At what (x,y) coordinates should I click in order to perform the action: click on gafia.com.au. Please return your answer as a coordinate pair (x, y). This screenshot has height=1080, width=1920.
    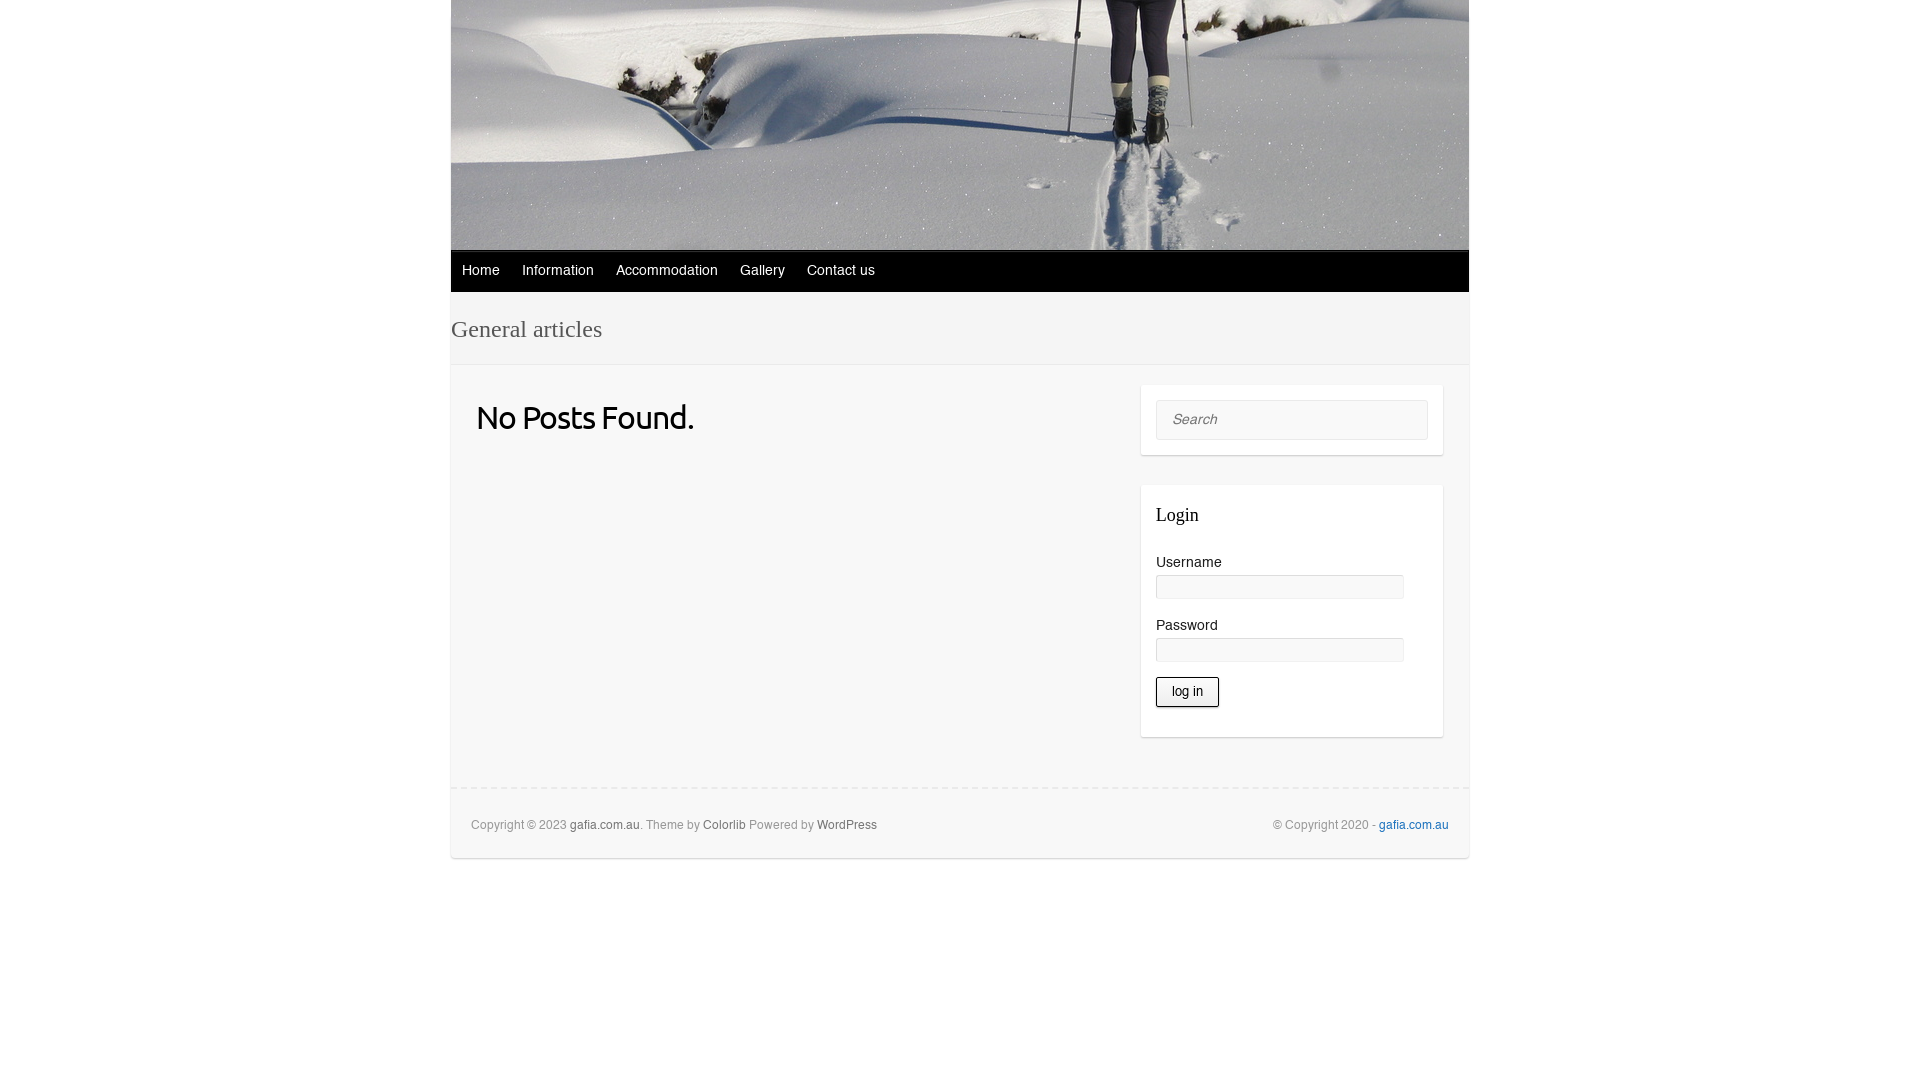
    Looking at the image, I should click on (605, 826).